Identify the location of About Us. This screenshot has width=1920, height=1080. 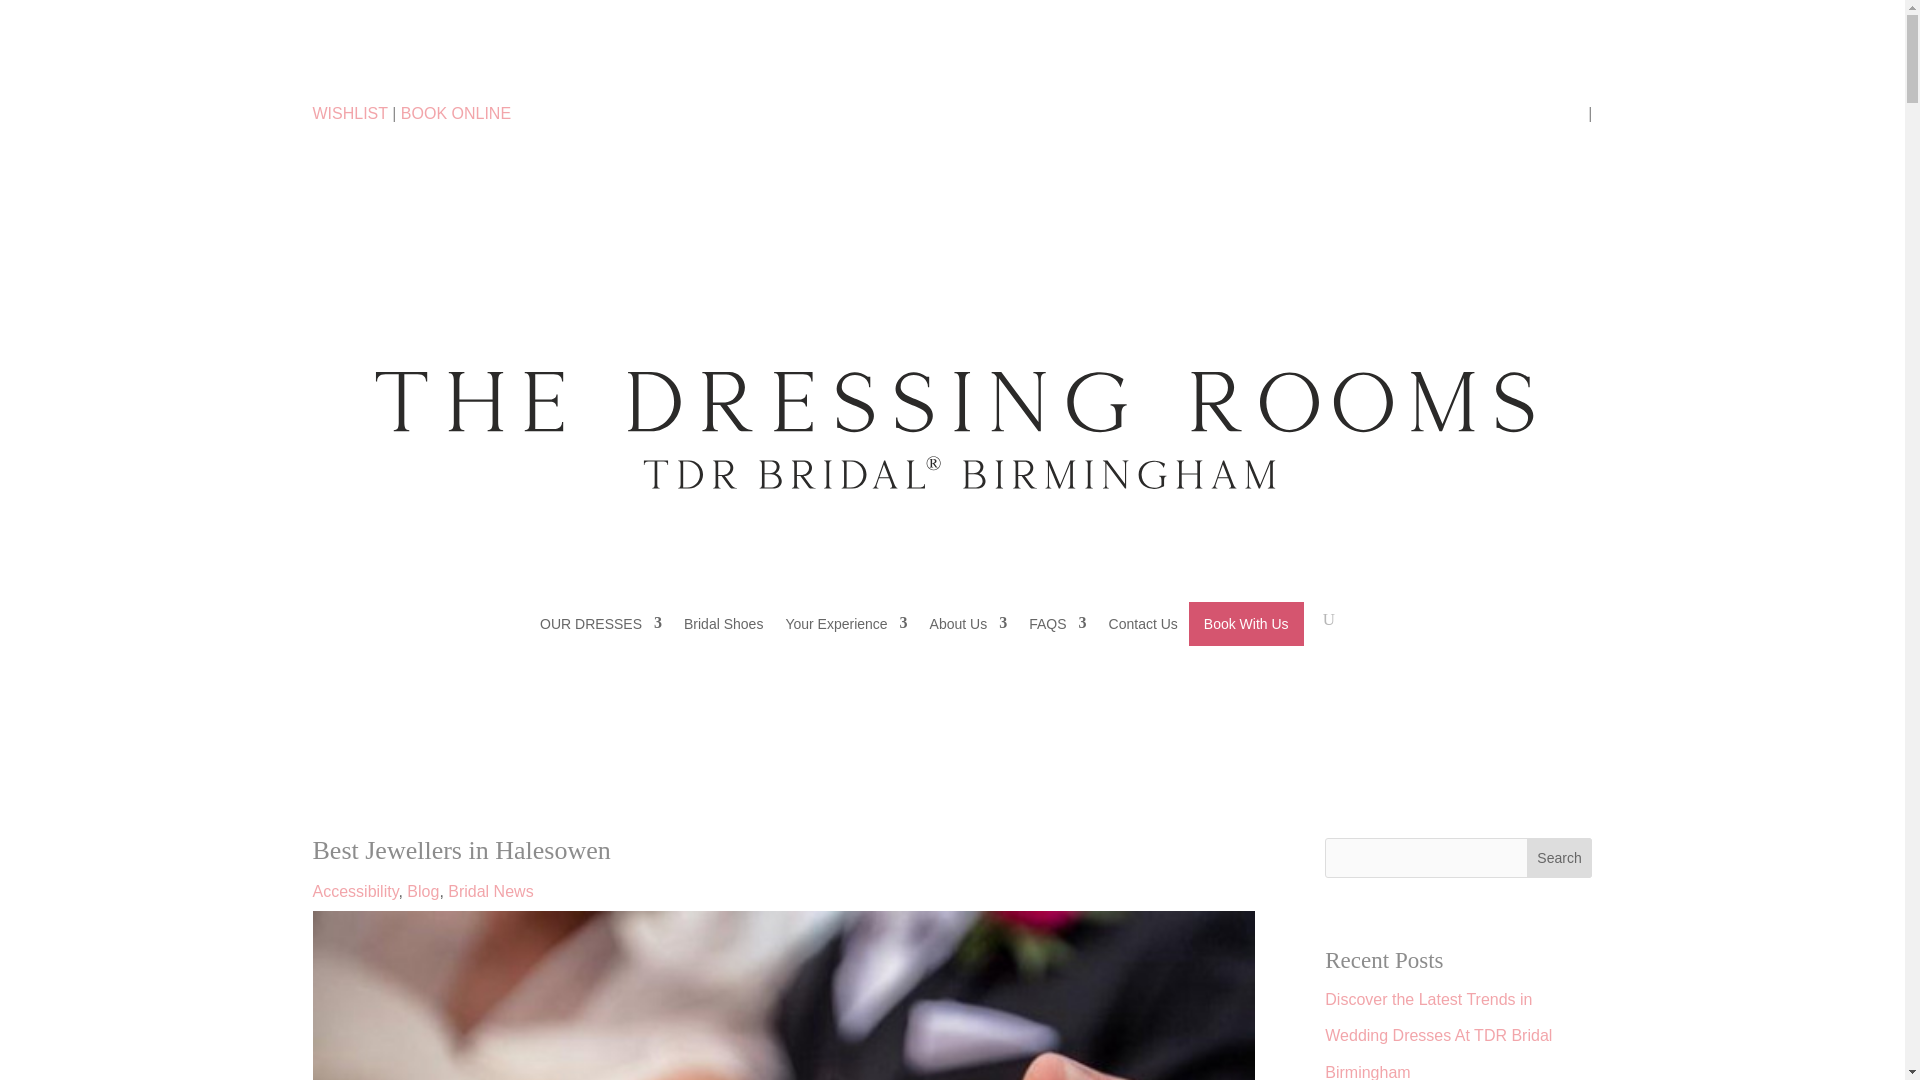
(968, 623).